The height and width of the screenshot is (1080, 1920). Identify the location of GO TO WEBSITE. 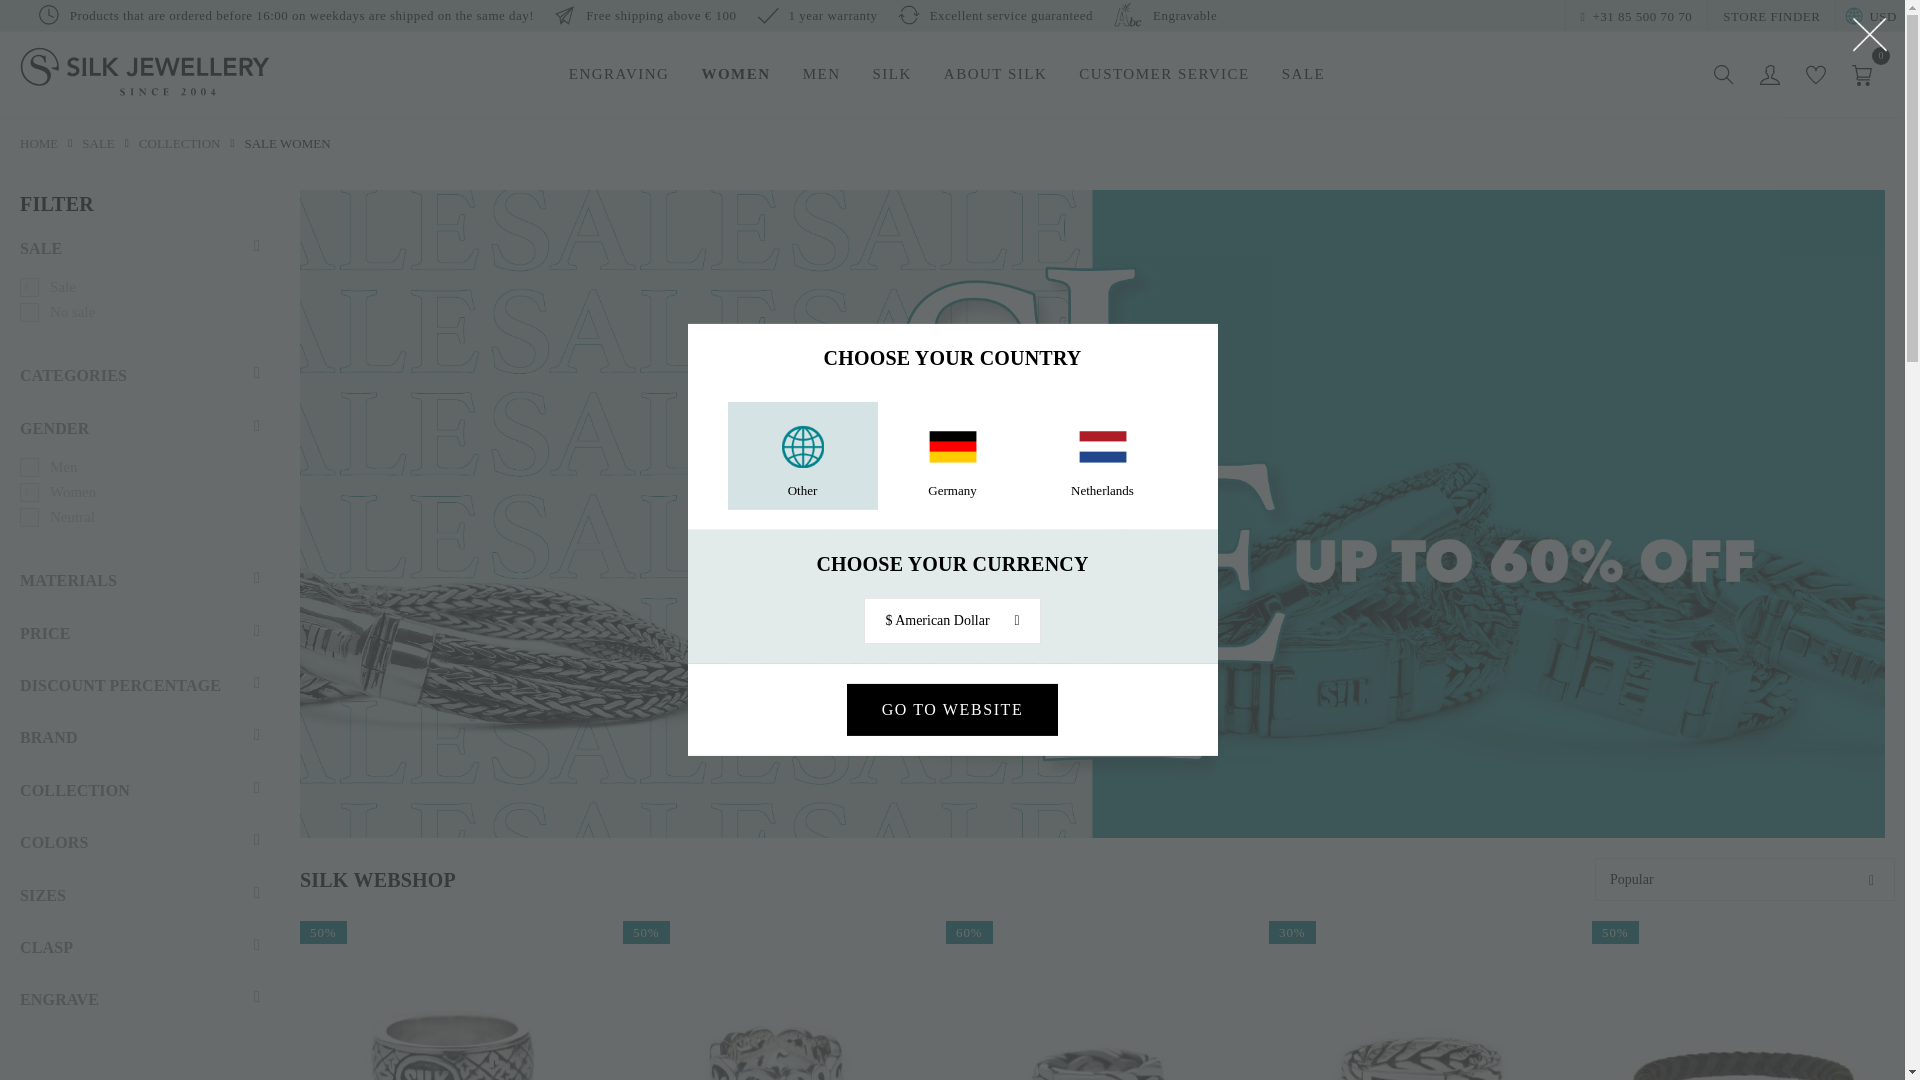
(952, 709).